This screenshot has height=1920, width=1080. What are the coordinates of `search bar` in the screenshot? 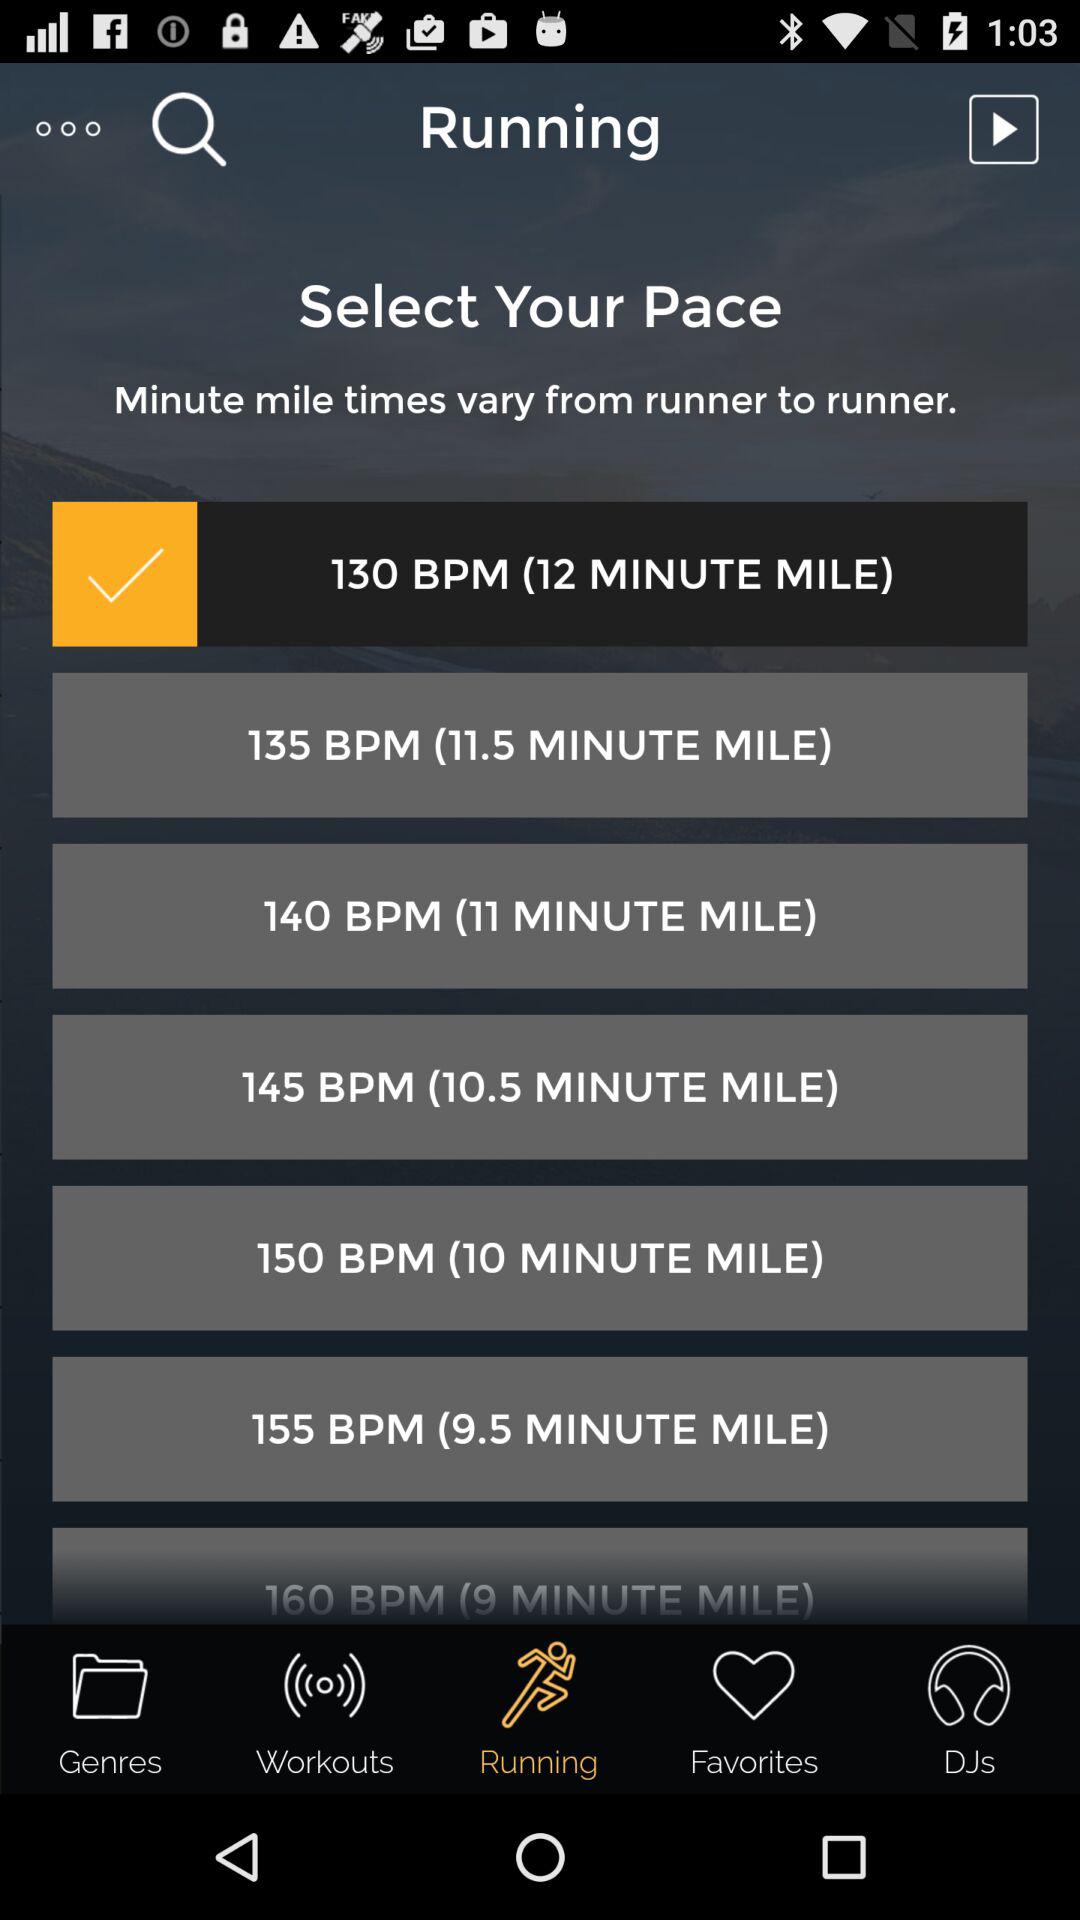 It's located at (188, 128).